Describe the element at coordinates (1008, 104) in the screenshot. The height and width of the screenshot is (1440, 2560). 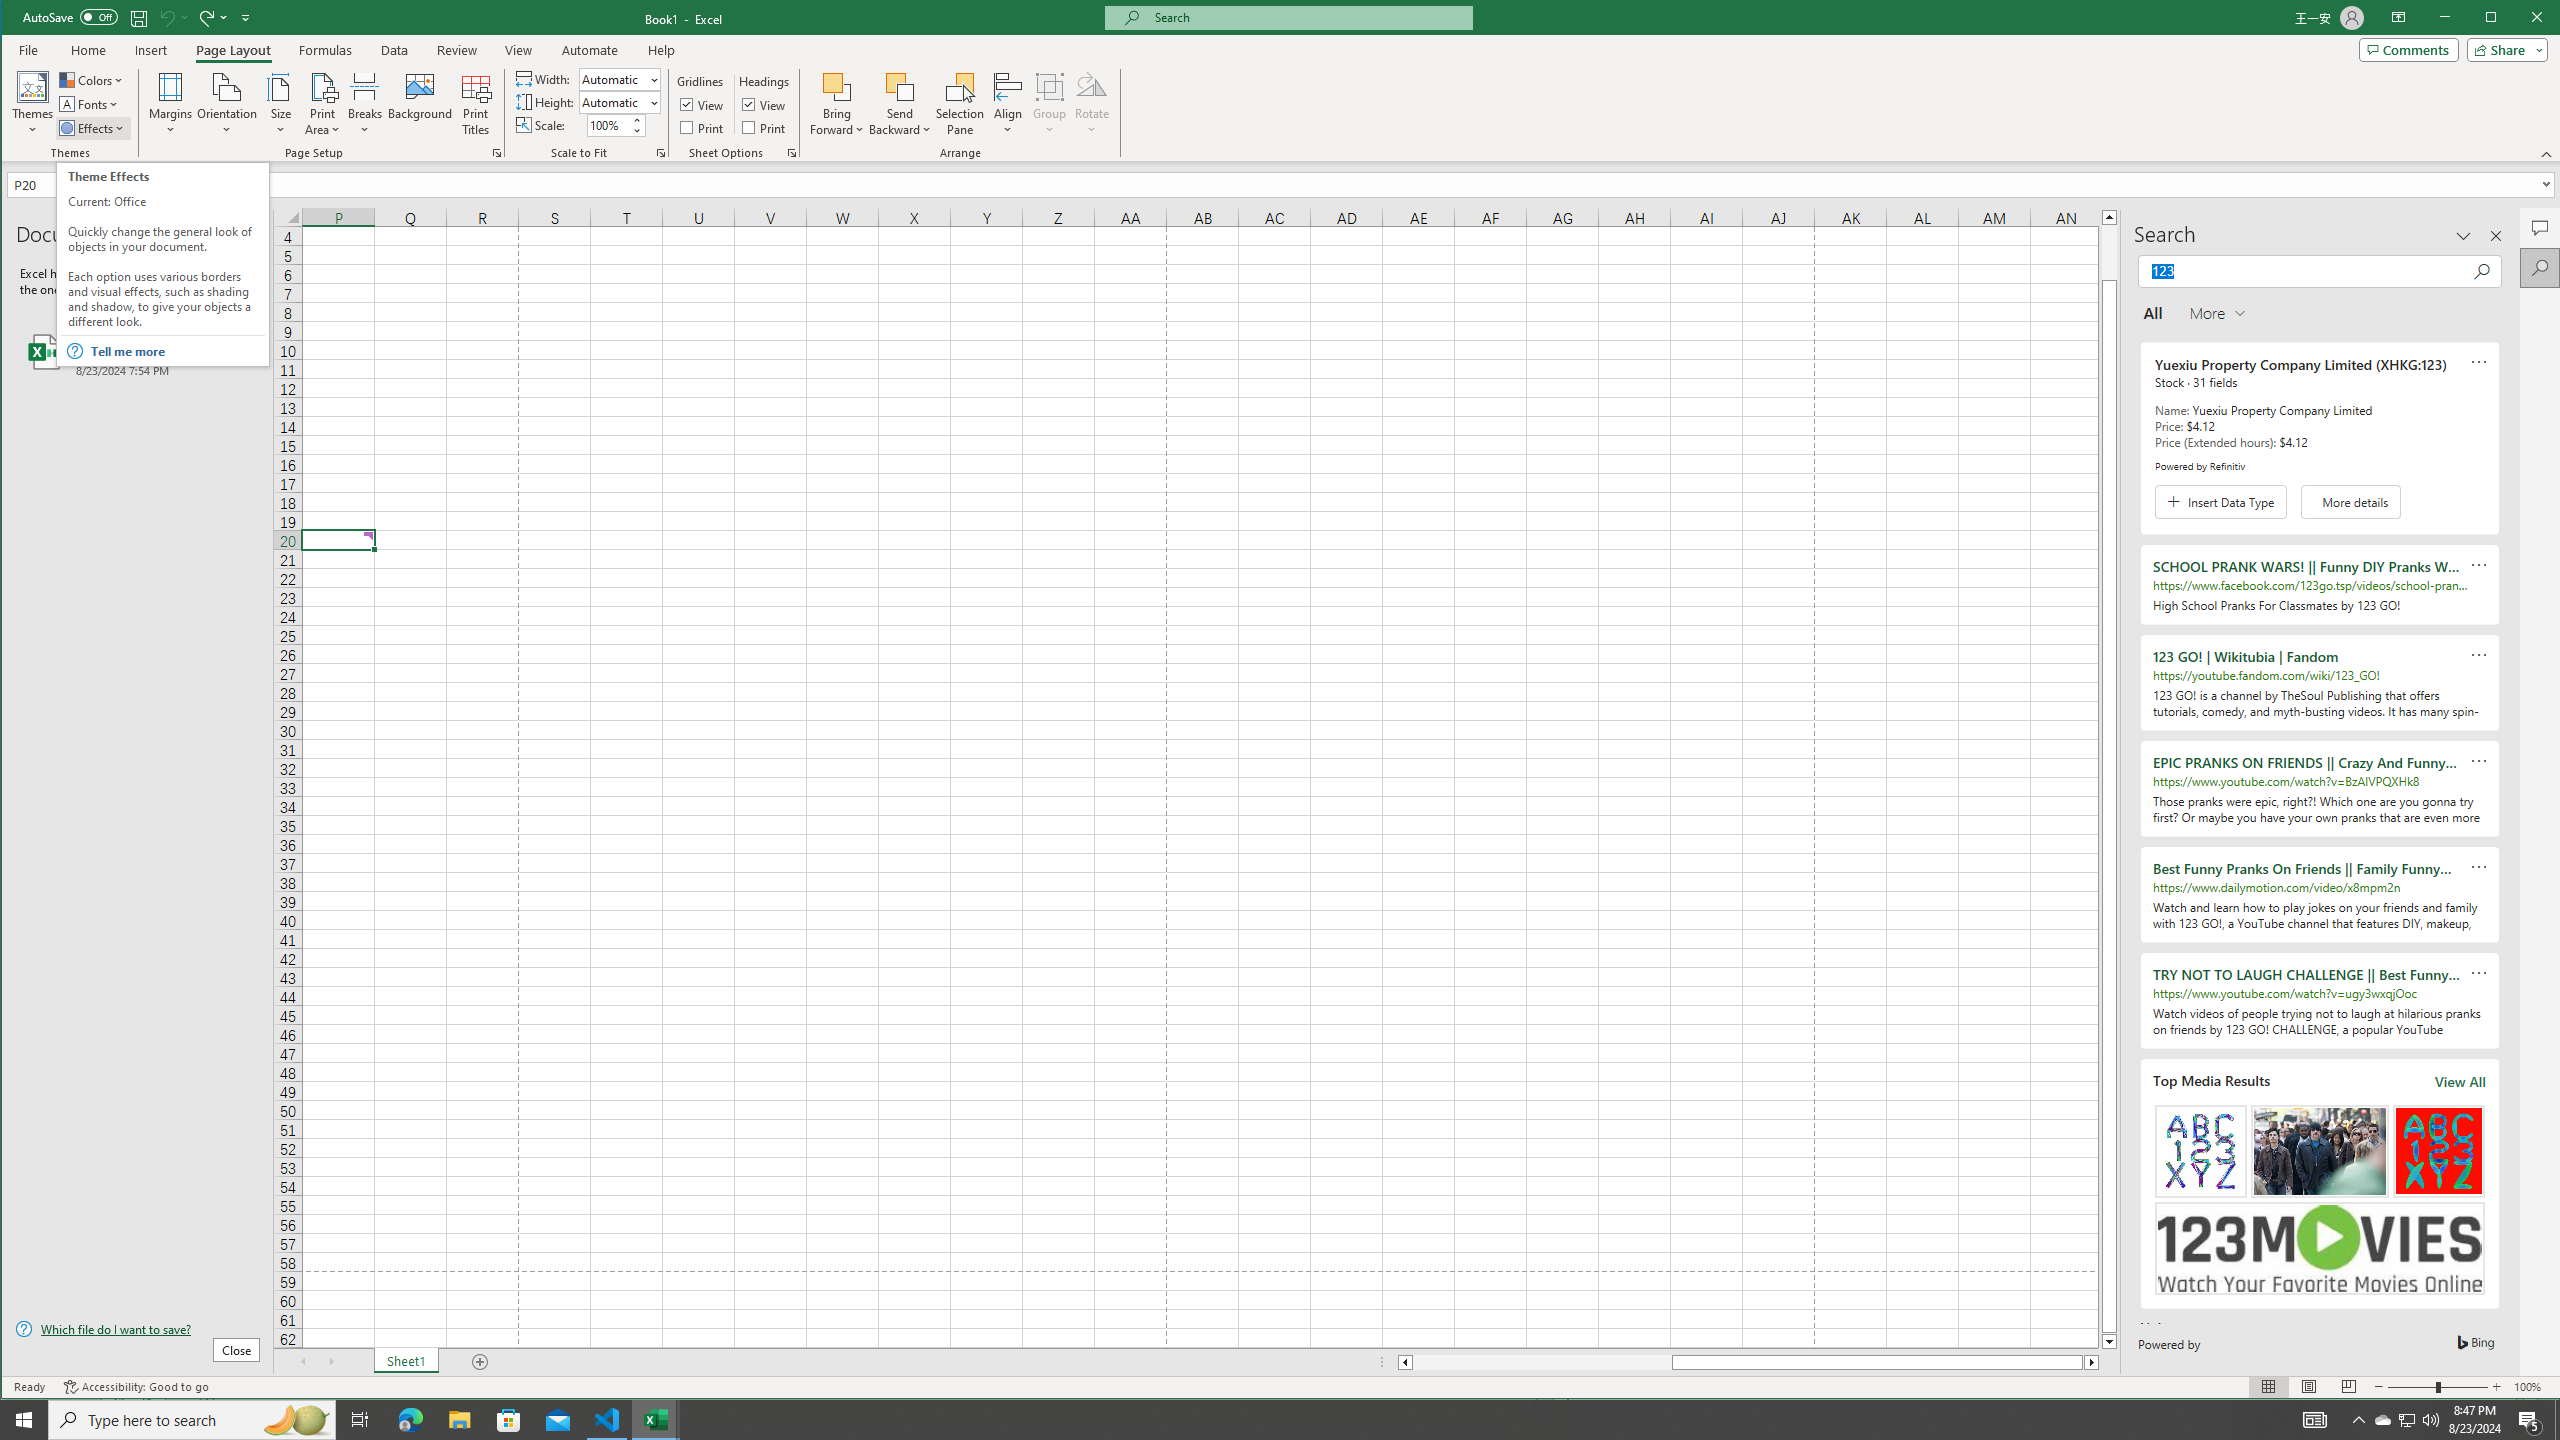
I see `Align` at that location.